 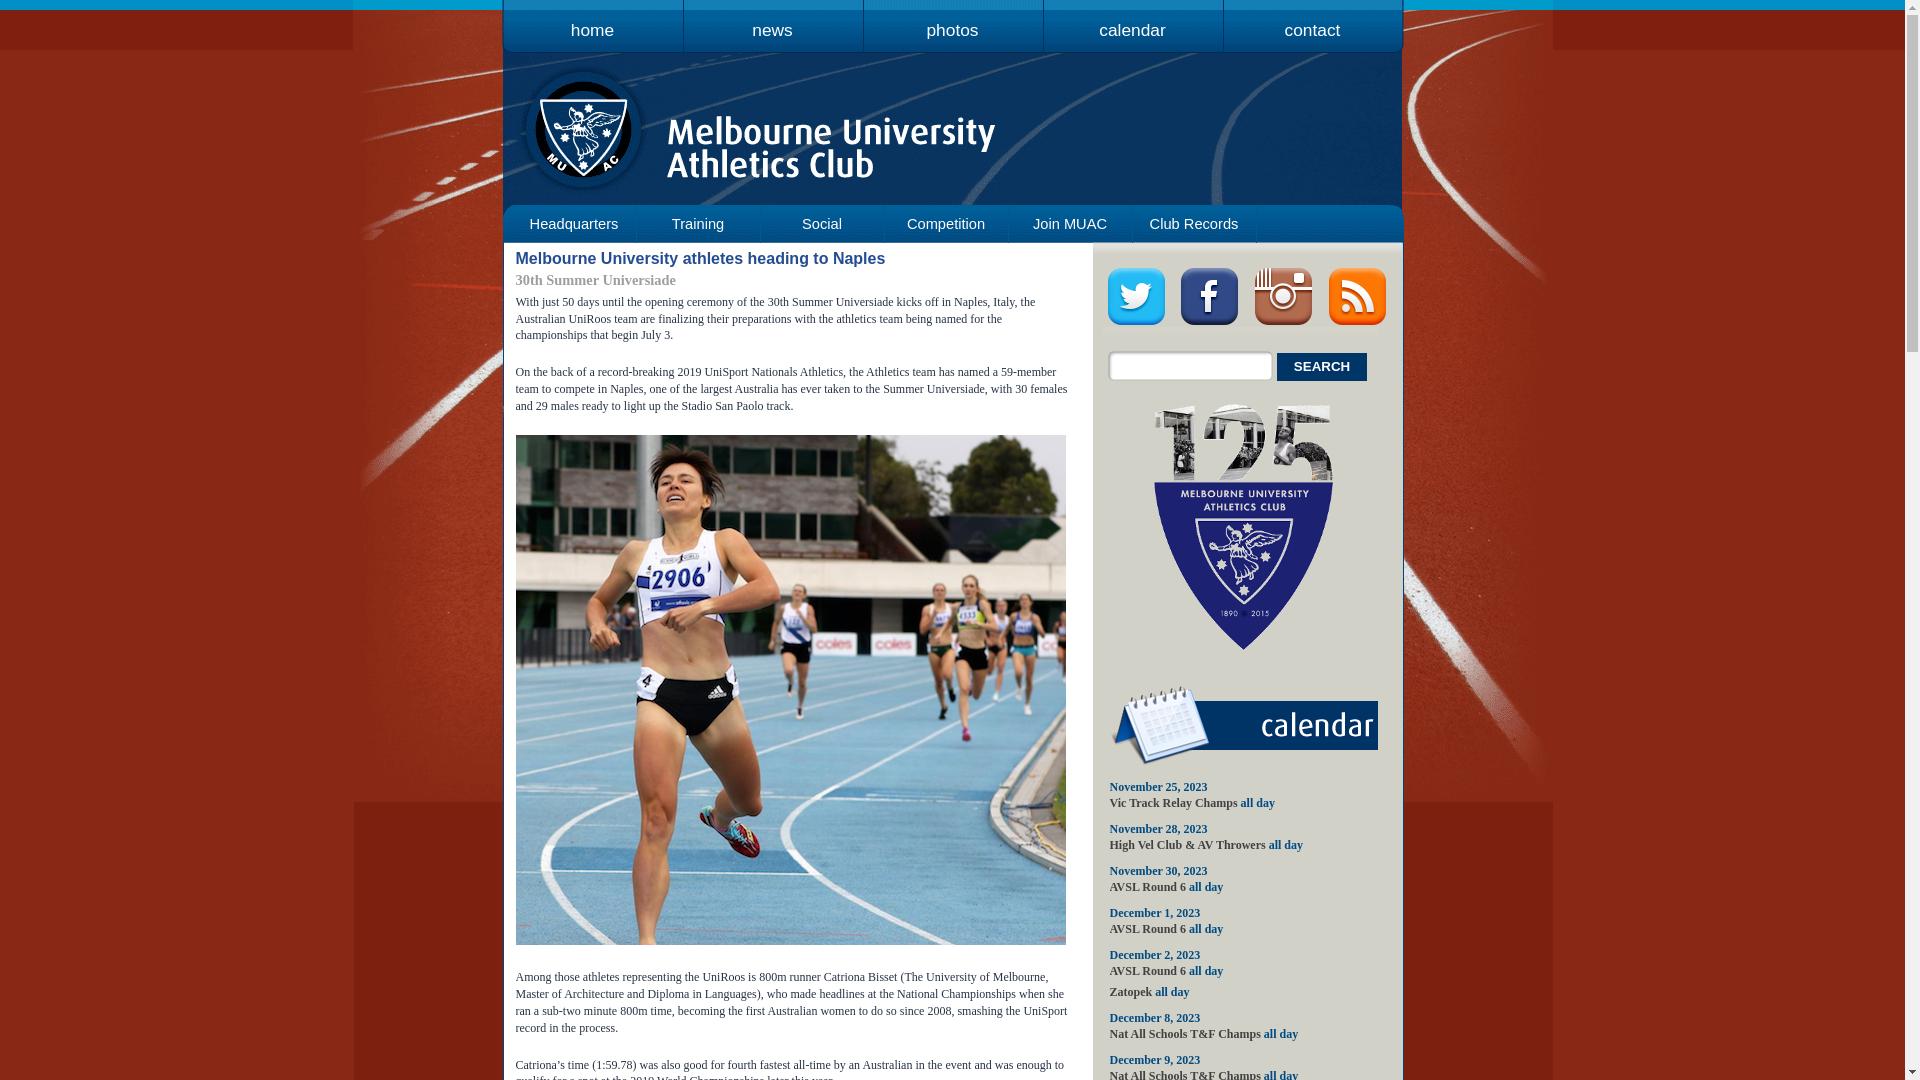 What do you see at coordinates (1148, 929) in the screenshot?
I see `AVSL Round 6` at bounding box center [1148, 929].